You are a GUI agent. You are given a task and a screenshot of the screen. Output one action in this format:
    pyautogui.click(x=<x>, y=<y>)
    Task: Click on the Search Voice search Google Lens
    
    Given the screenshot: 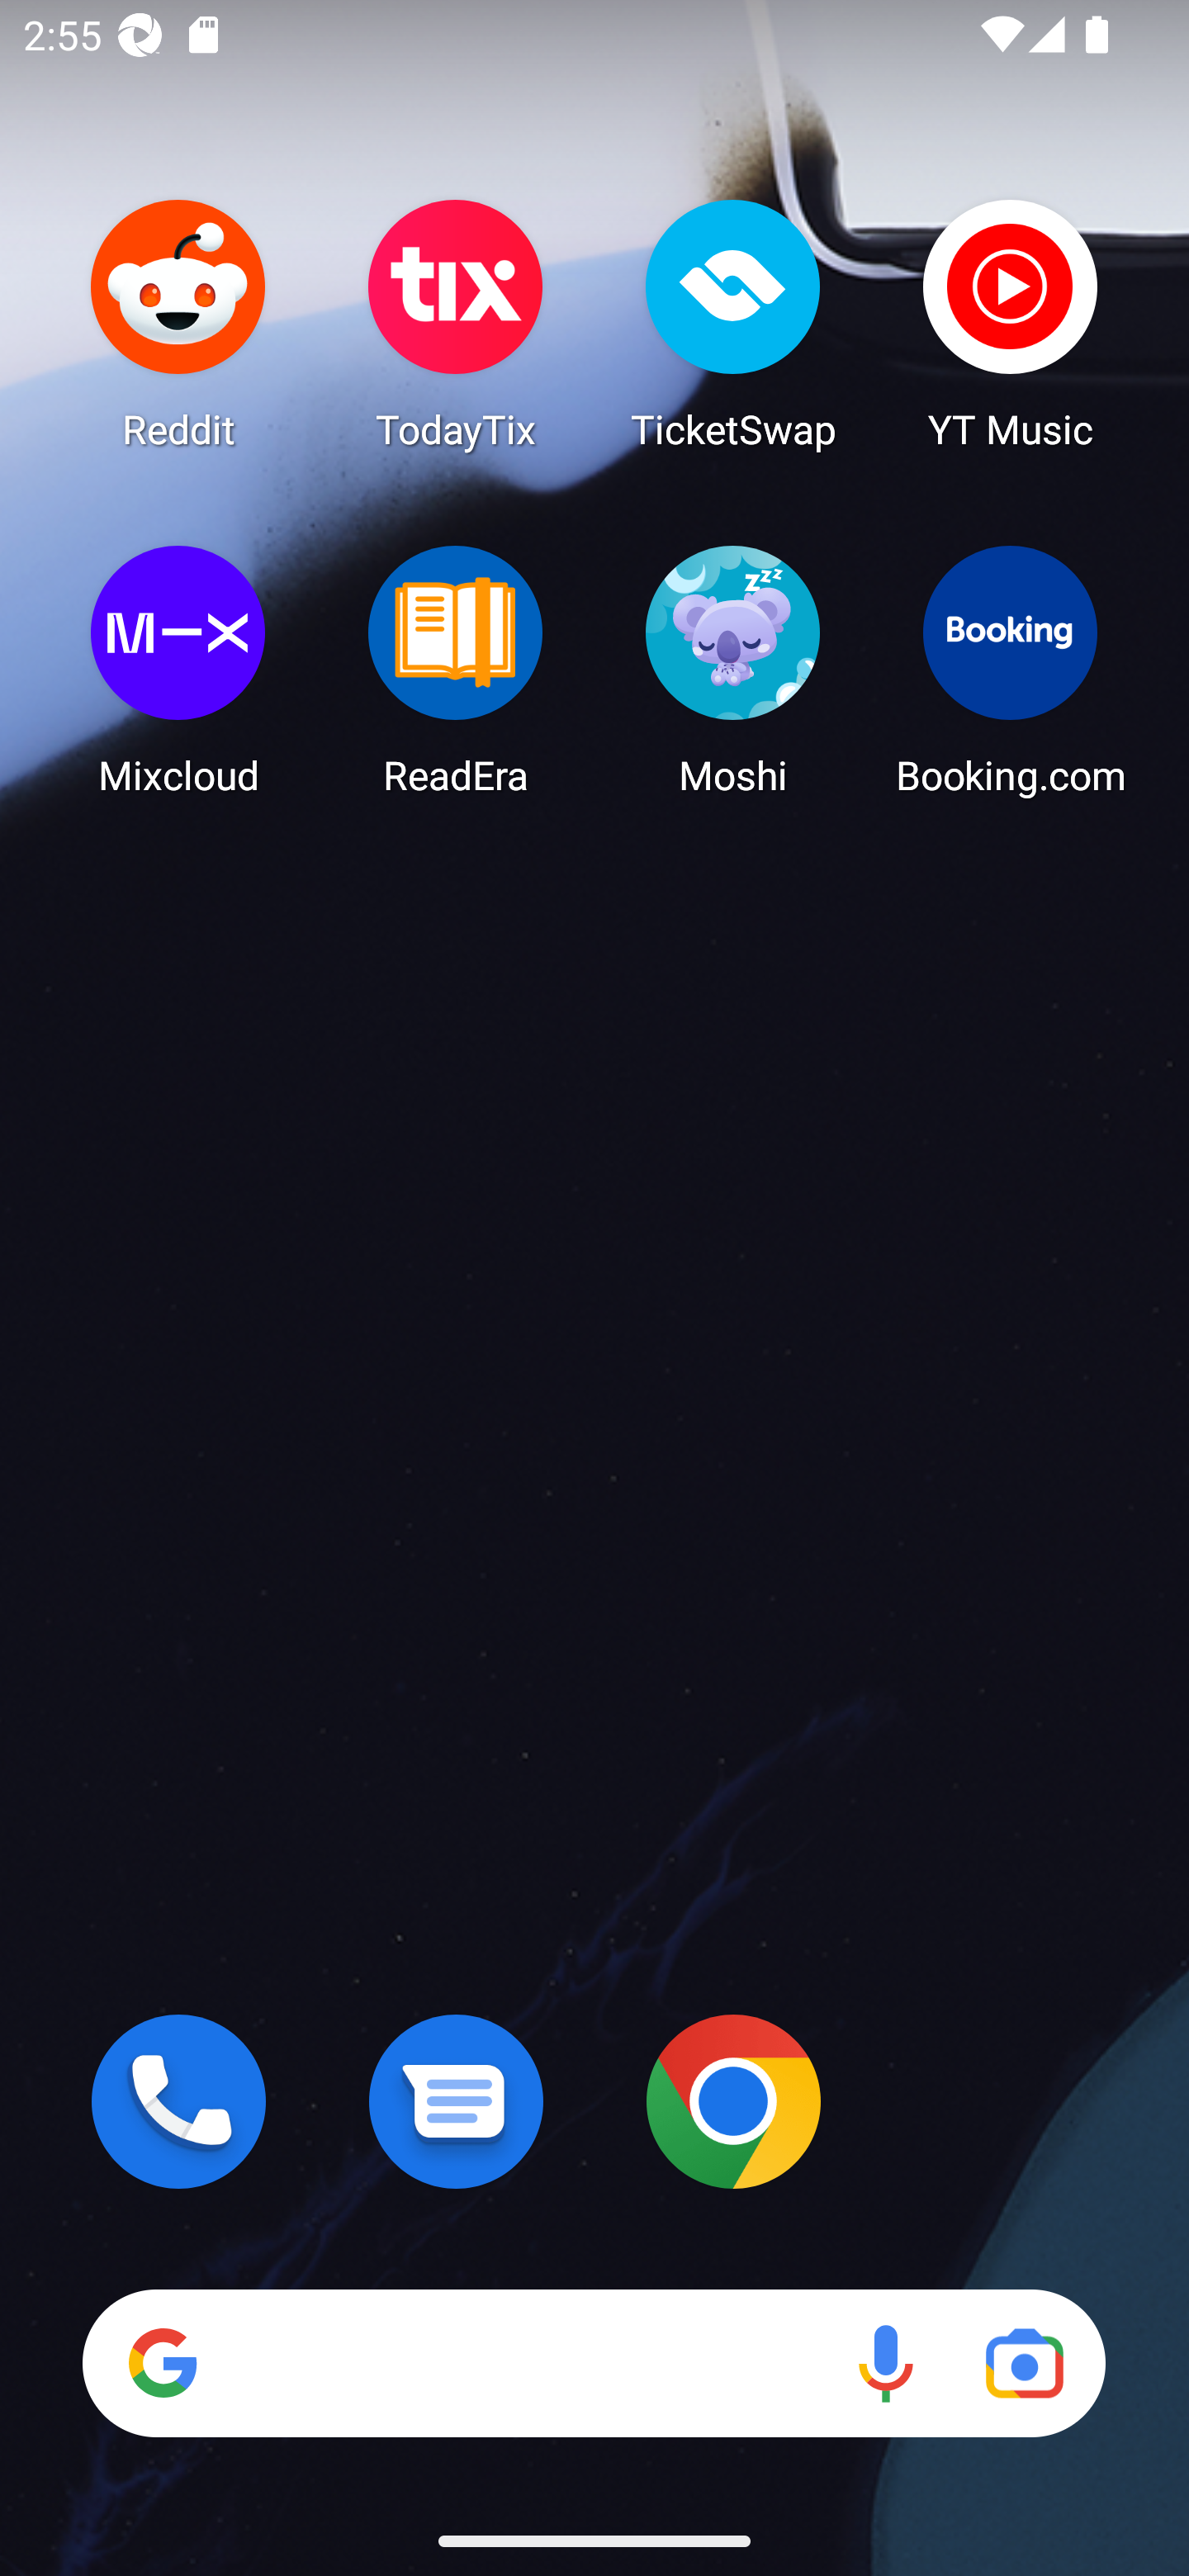 What is the action you would take?
    pyautogui.click(x=594, y=2363)
    